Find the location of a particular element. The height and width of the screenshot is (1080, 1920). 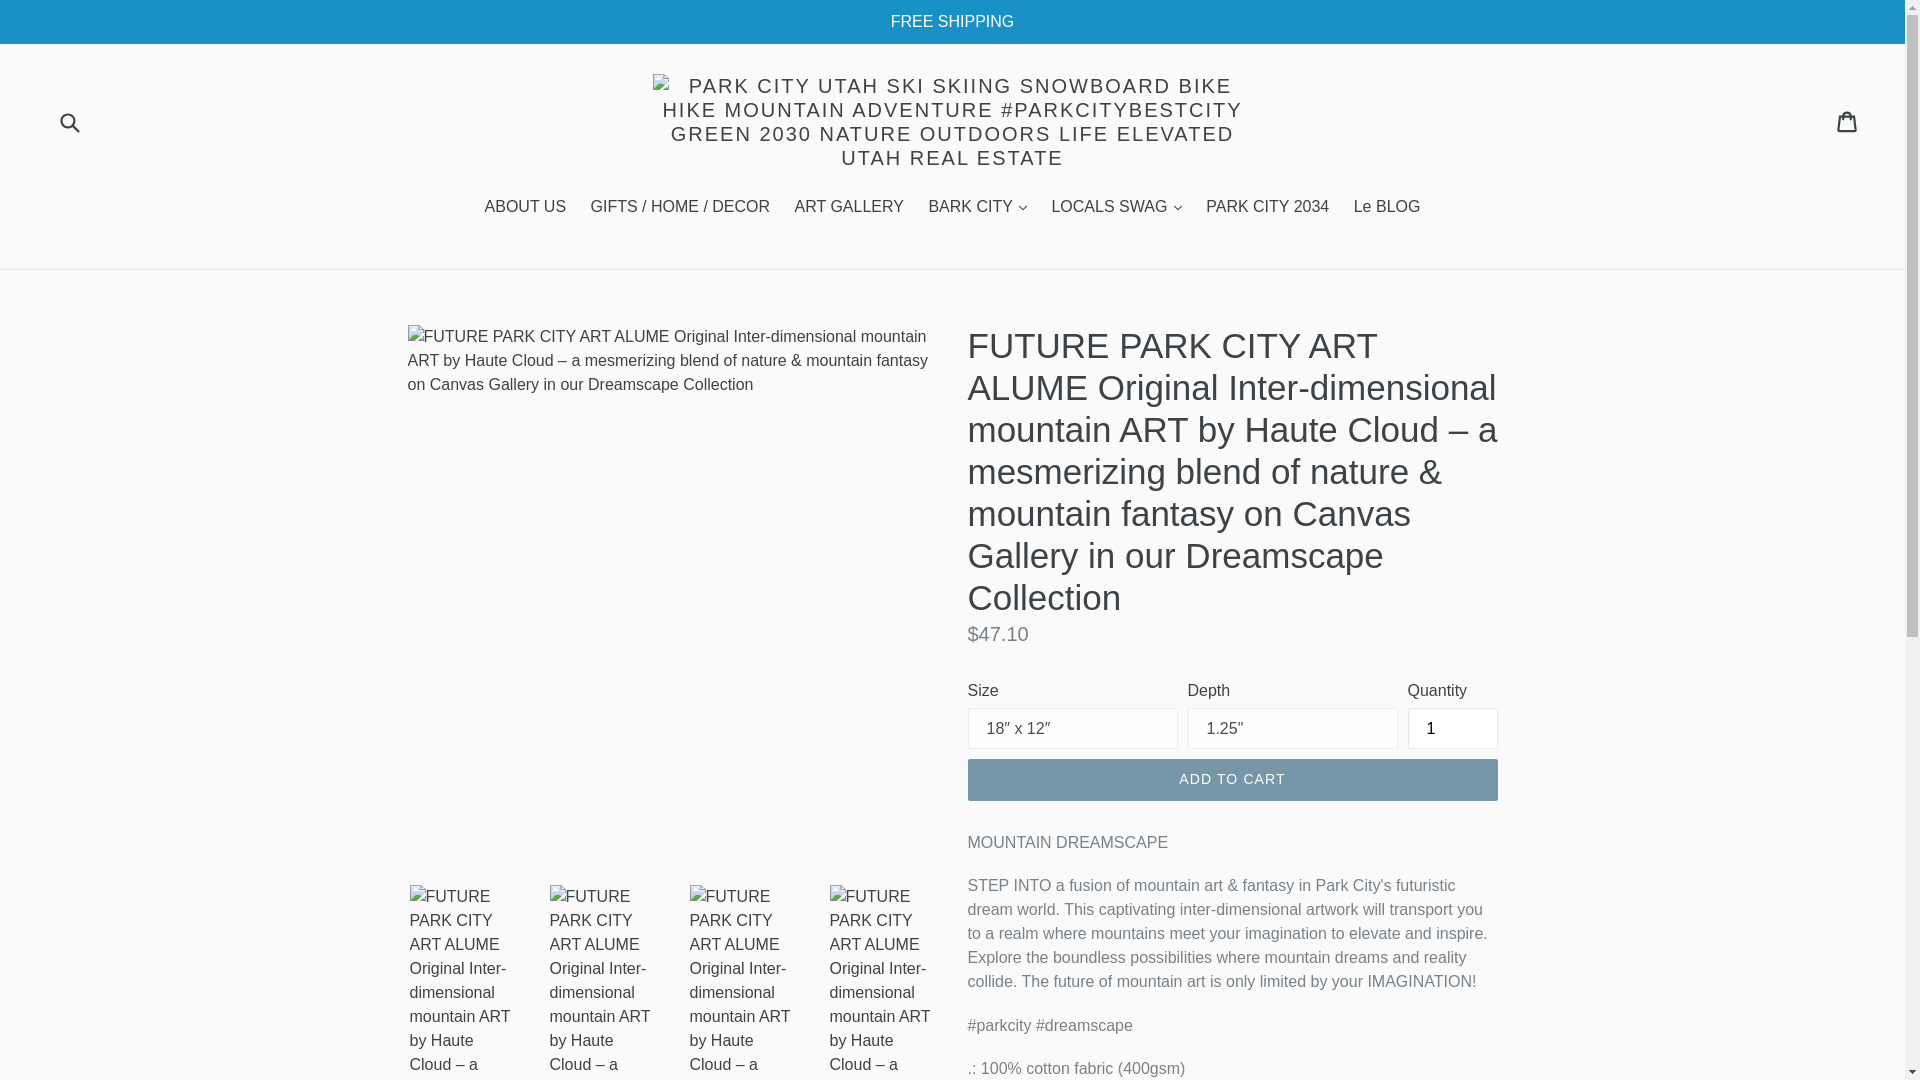

Le BLOG is located at coordinates (1387, 208).